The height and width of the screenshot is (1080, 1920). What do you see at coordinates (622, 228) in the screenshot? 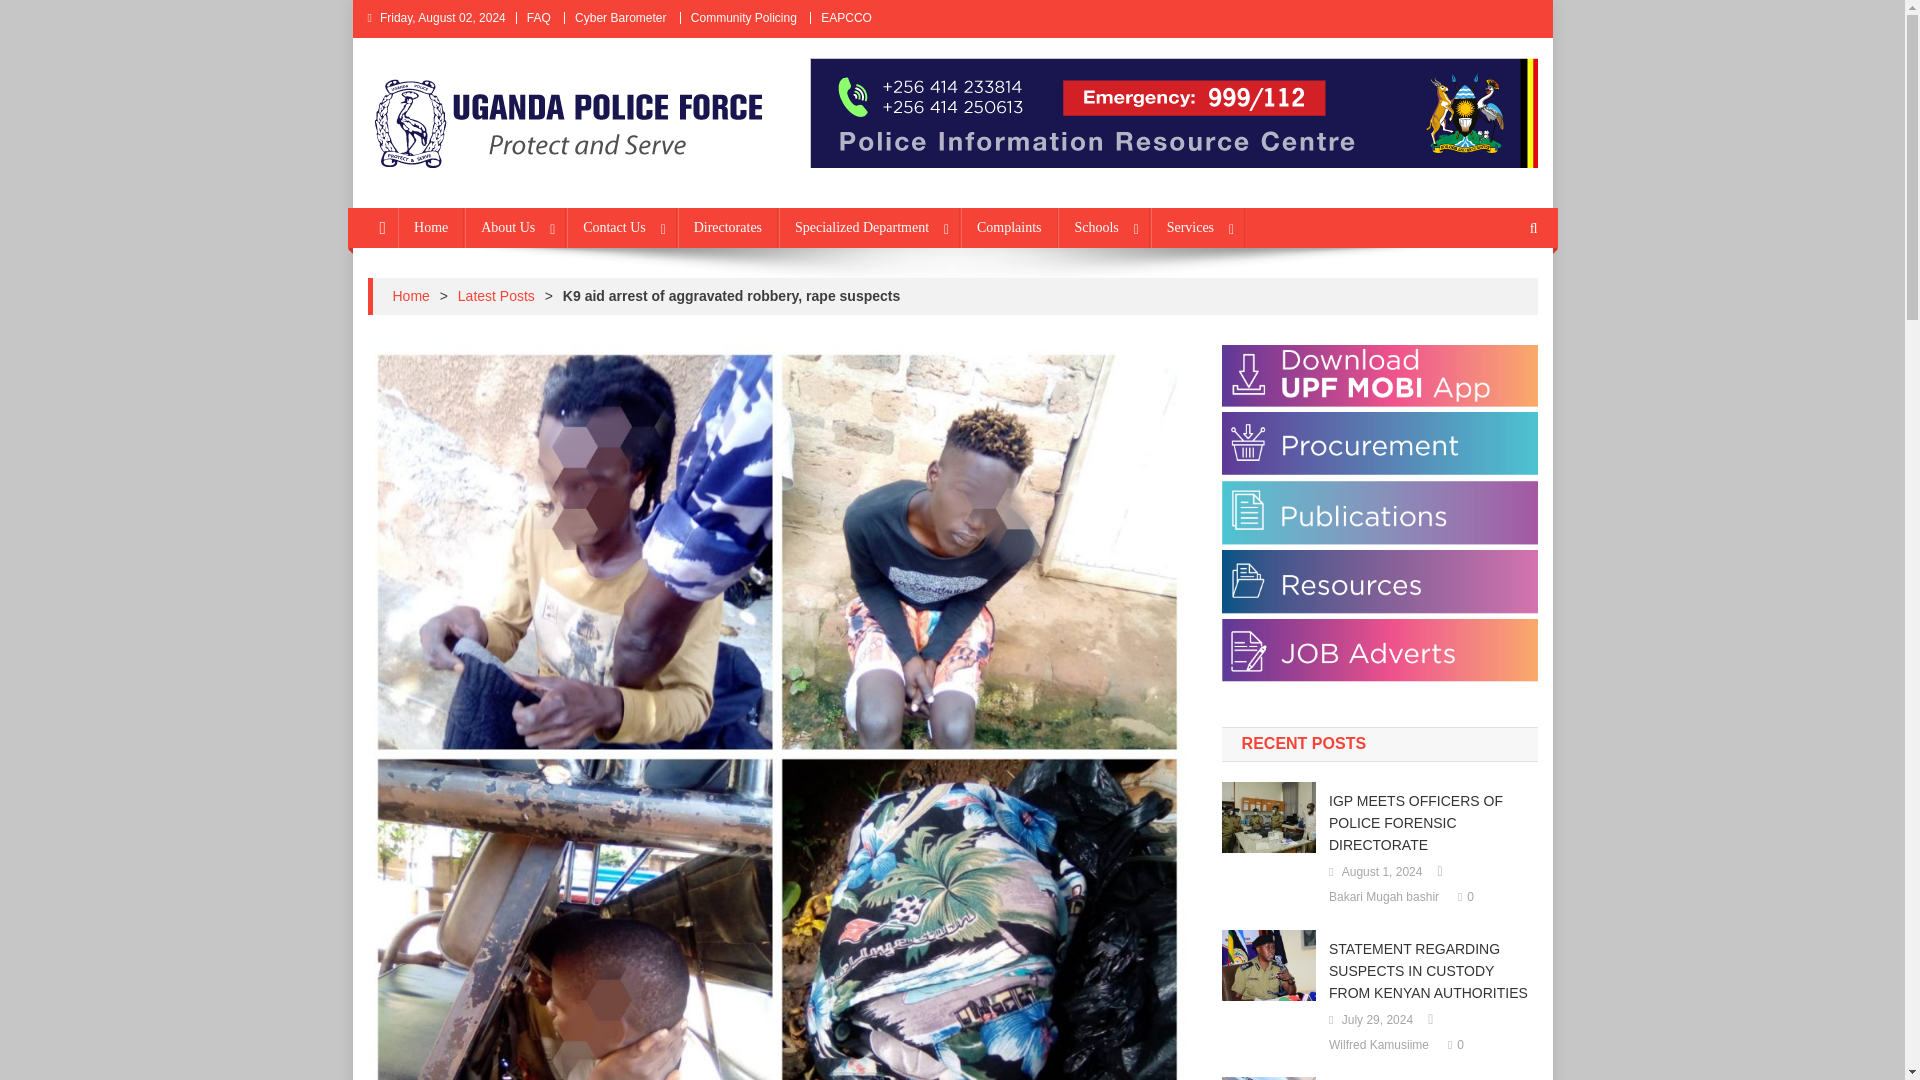
I see `Contact Us` at bounding box center [622, 228].